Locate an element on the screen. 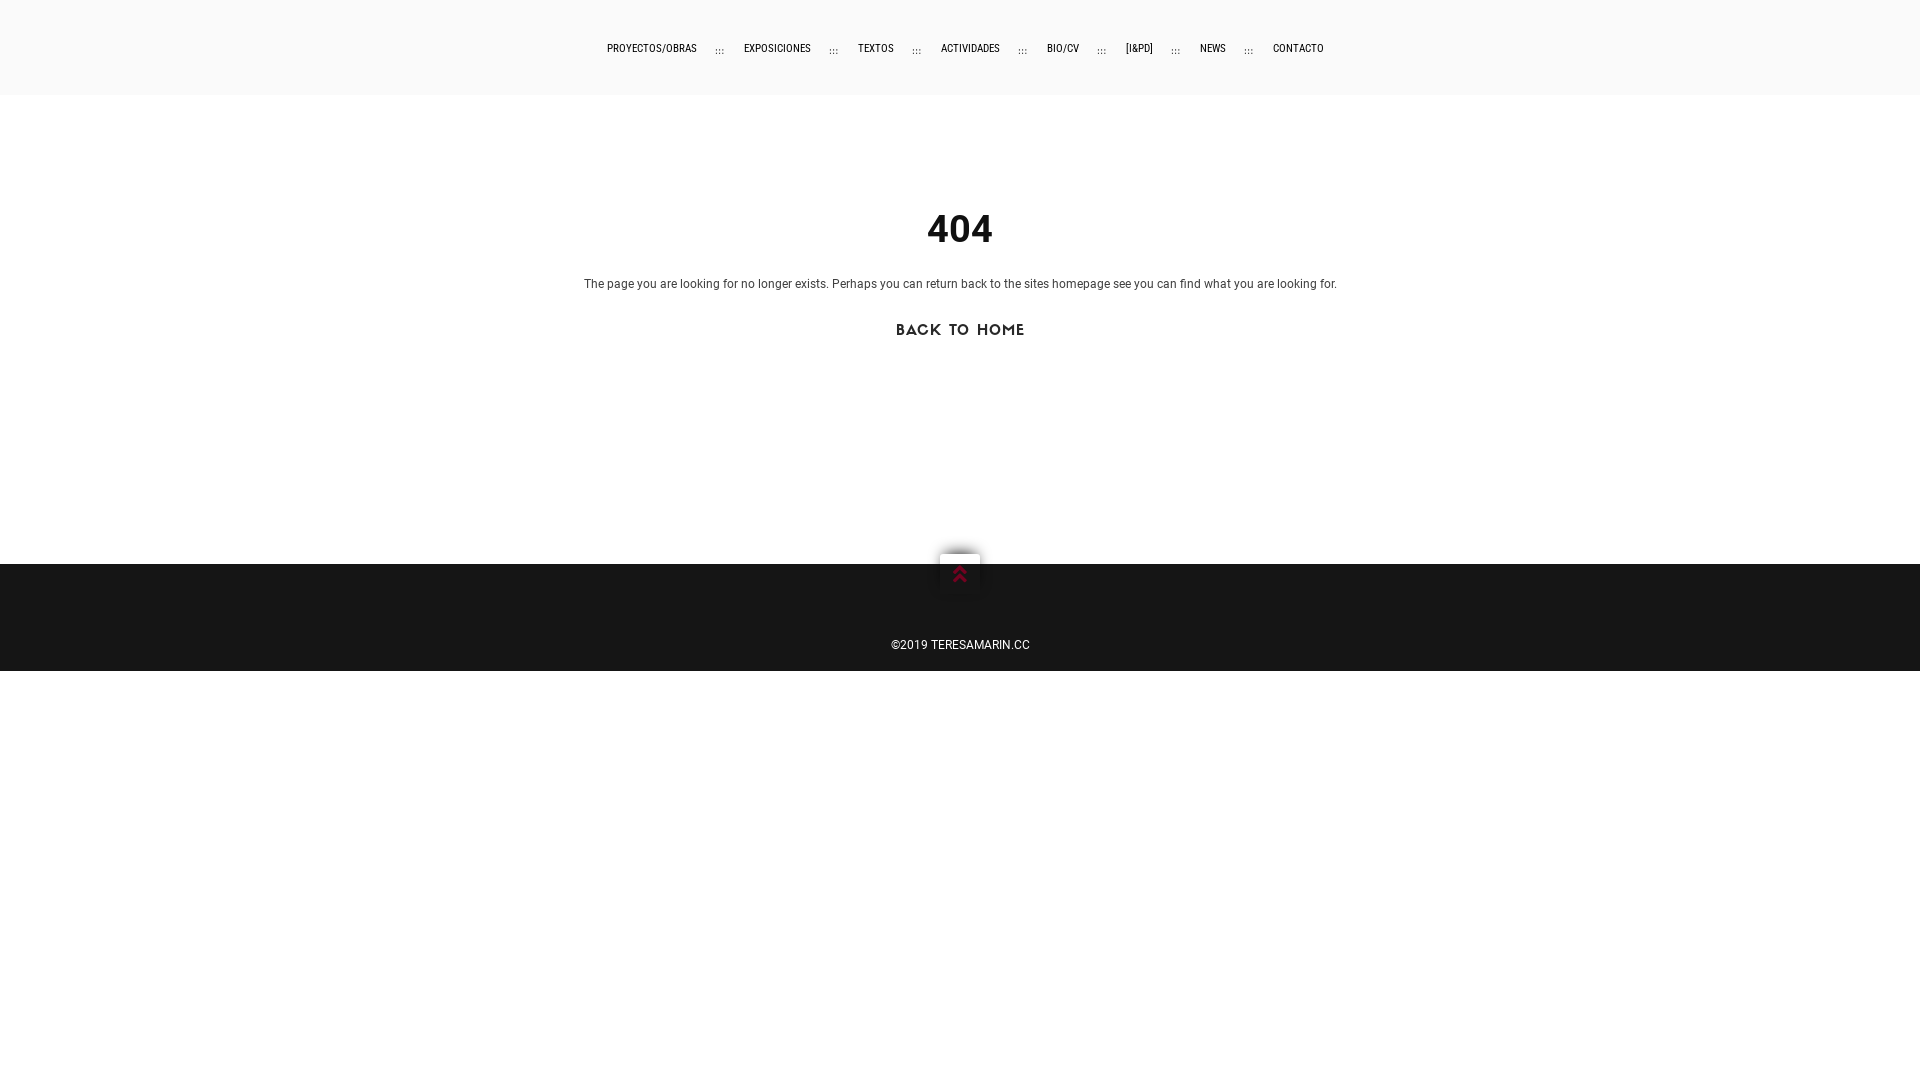 This screenshot has height=1080, width=1920. CONTACTO is located at coordinates (1298, 49).